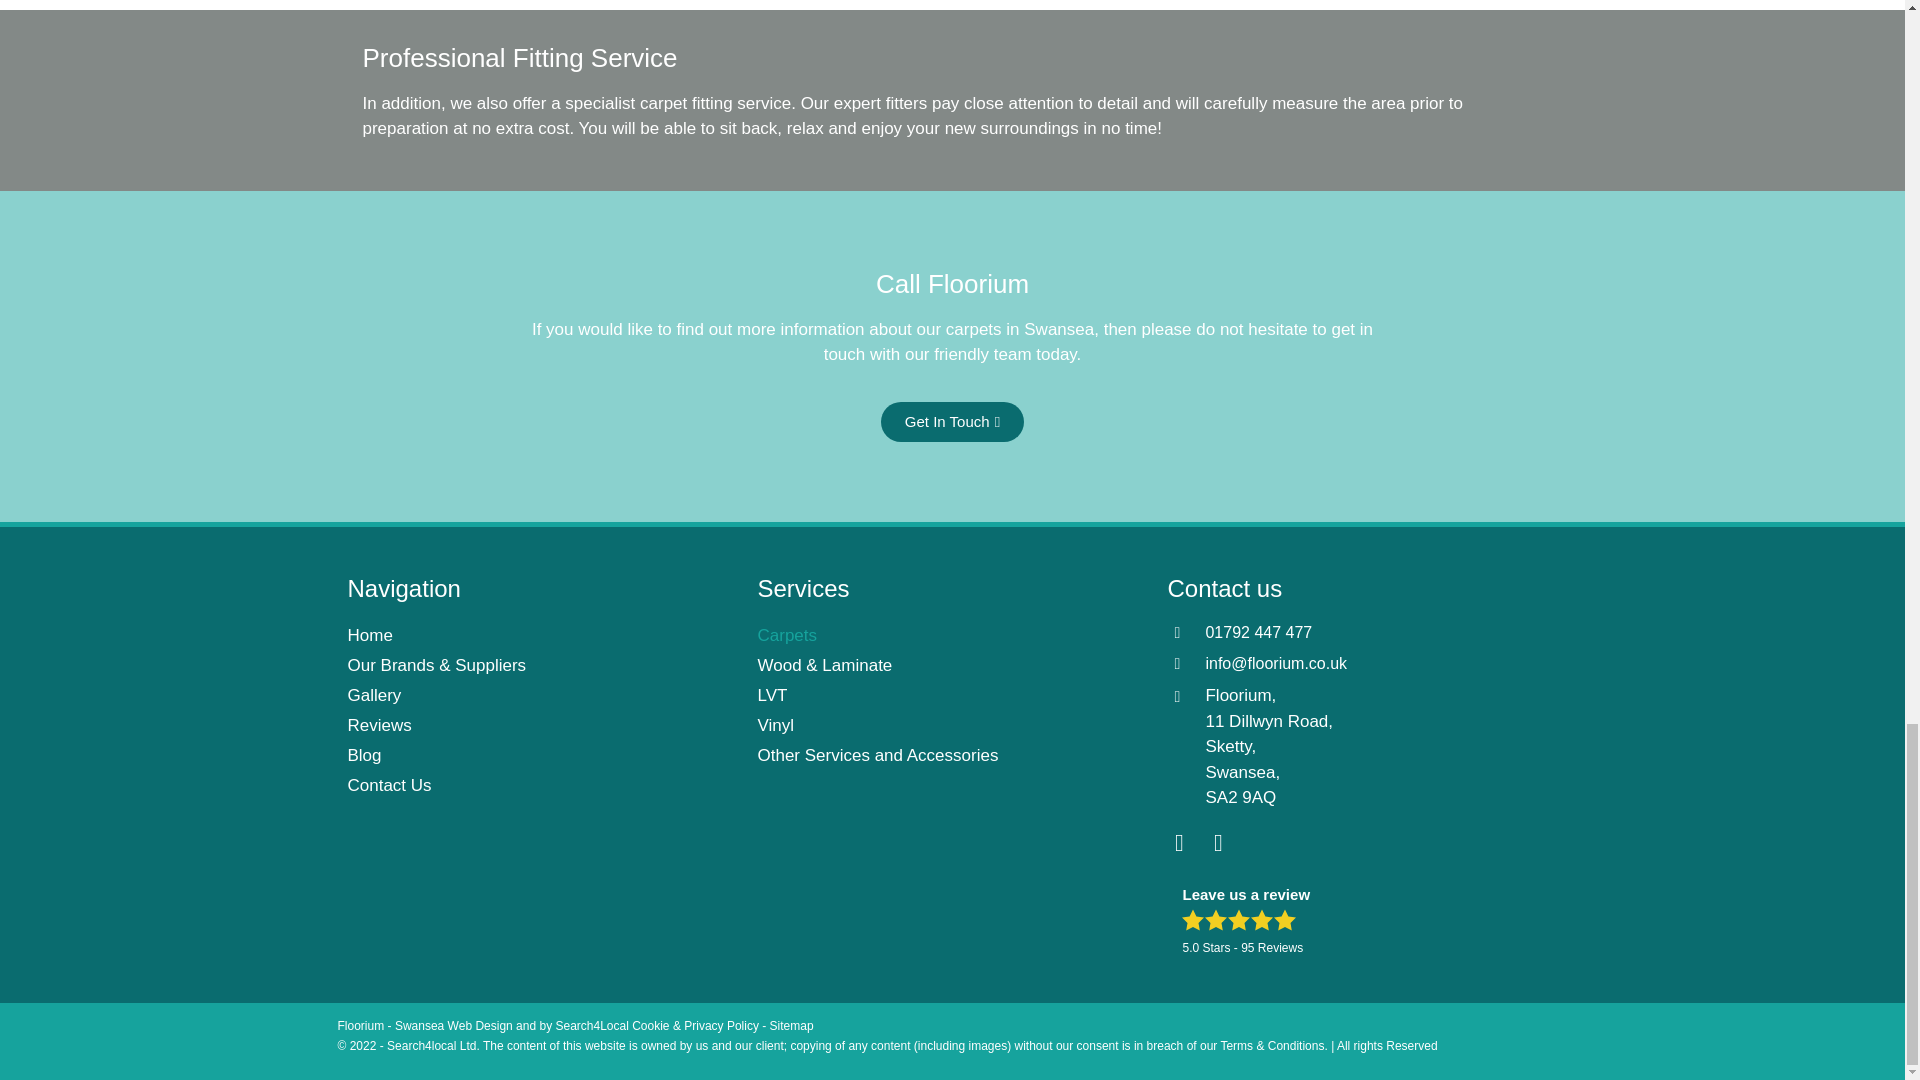 The image size is (1920, 1080). Describe the element at coordinates (542, 696) in the screenshot. I see `Gallery` at that location.